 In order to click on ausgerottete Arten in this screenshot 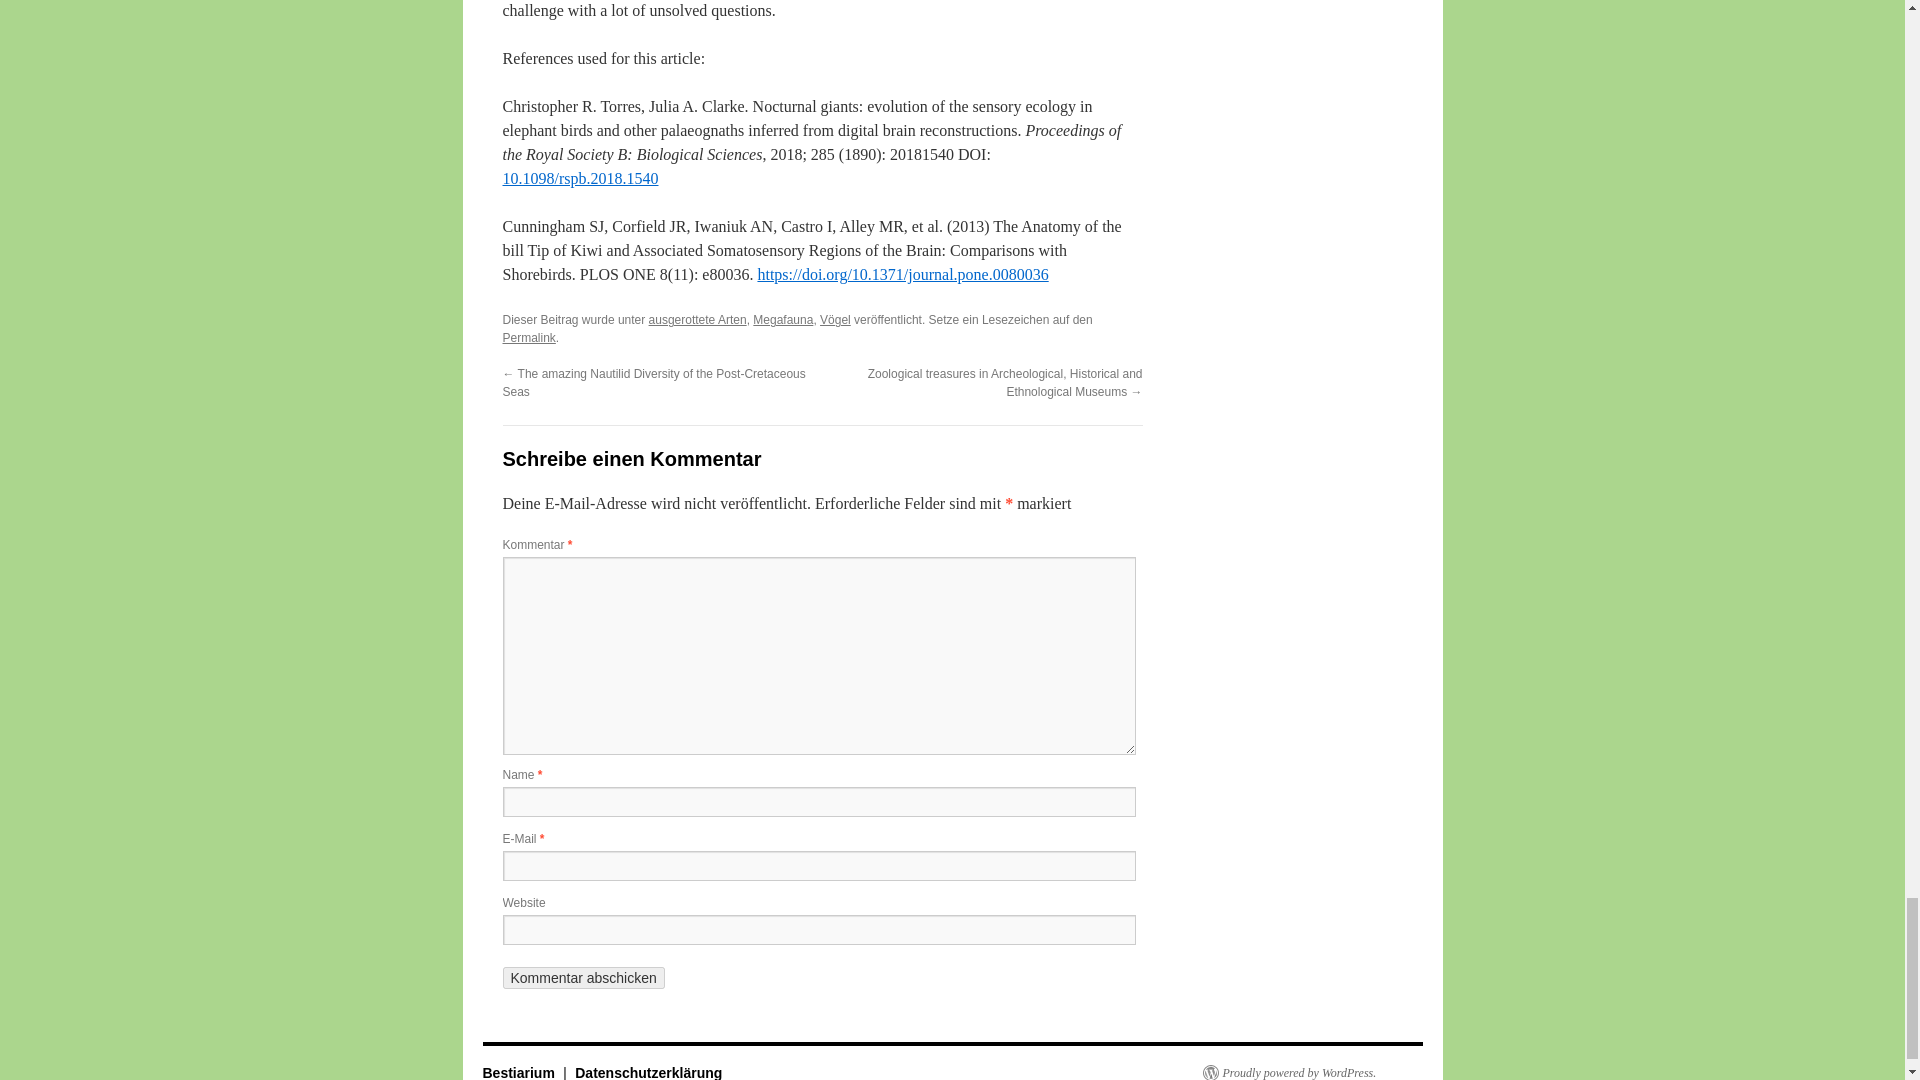, I will do `click(697, 320)`.